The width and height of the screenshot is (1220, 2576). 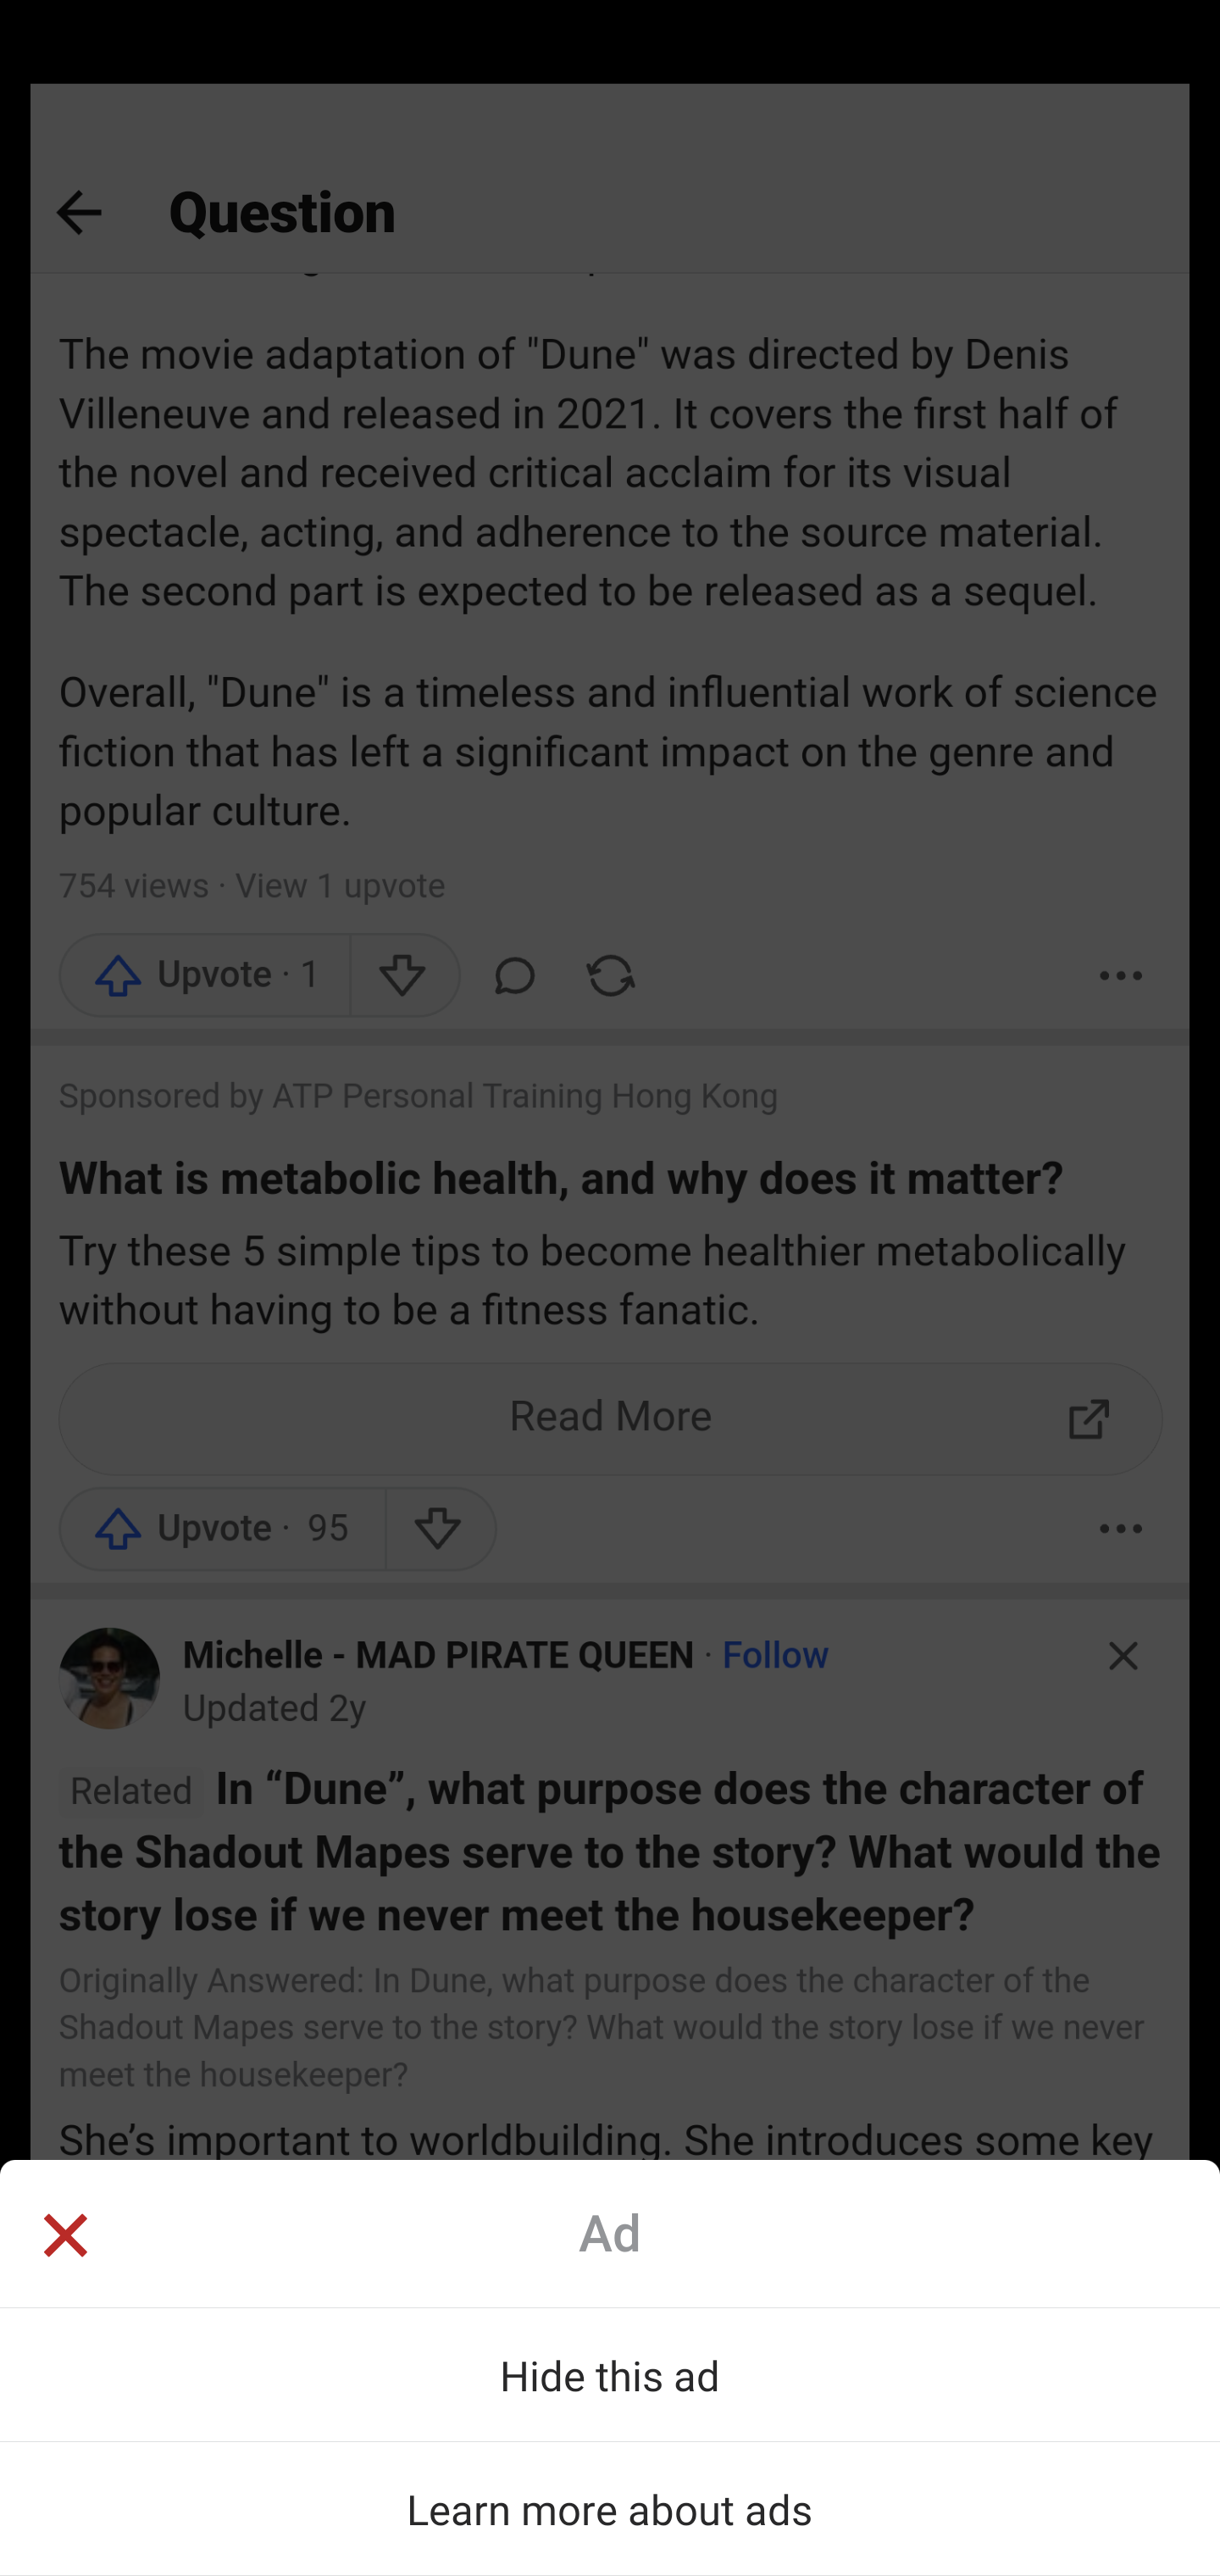 I want to click on Hide this ad, so click(x=610, y=2374).